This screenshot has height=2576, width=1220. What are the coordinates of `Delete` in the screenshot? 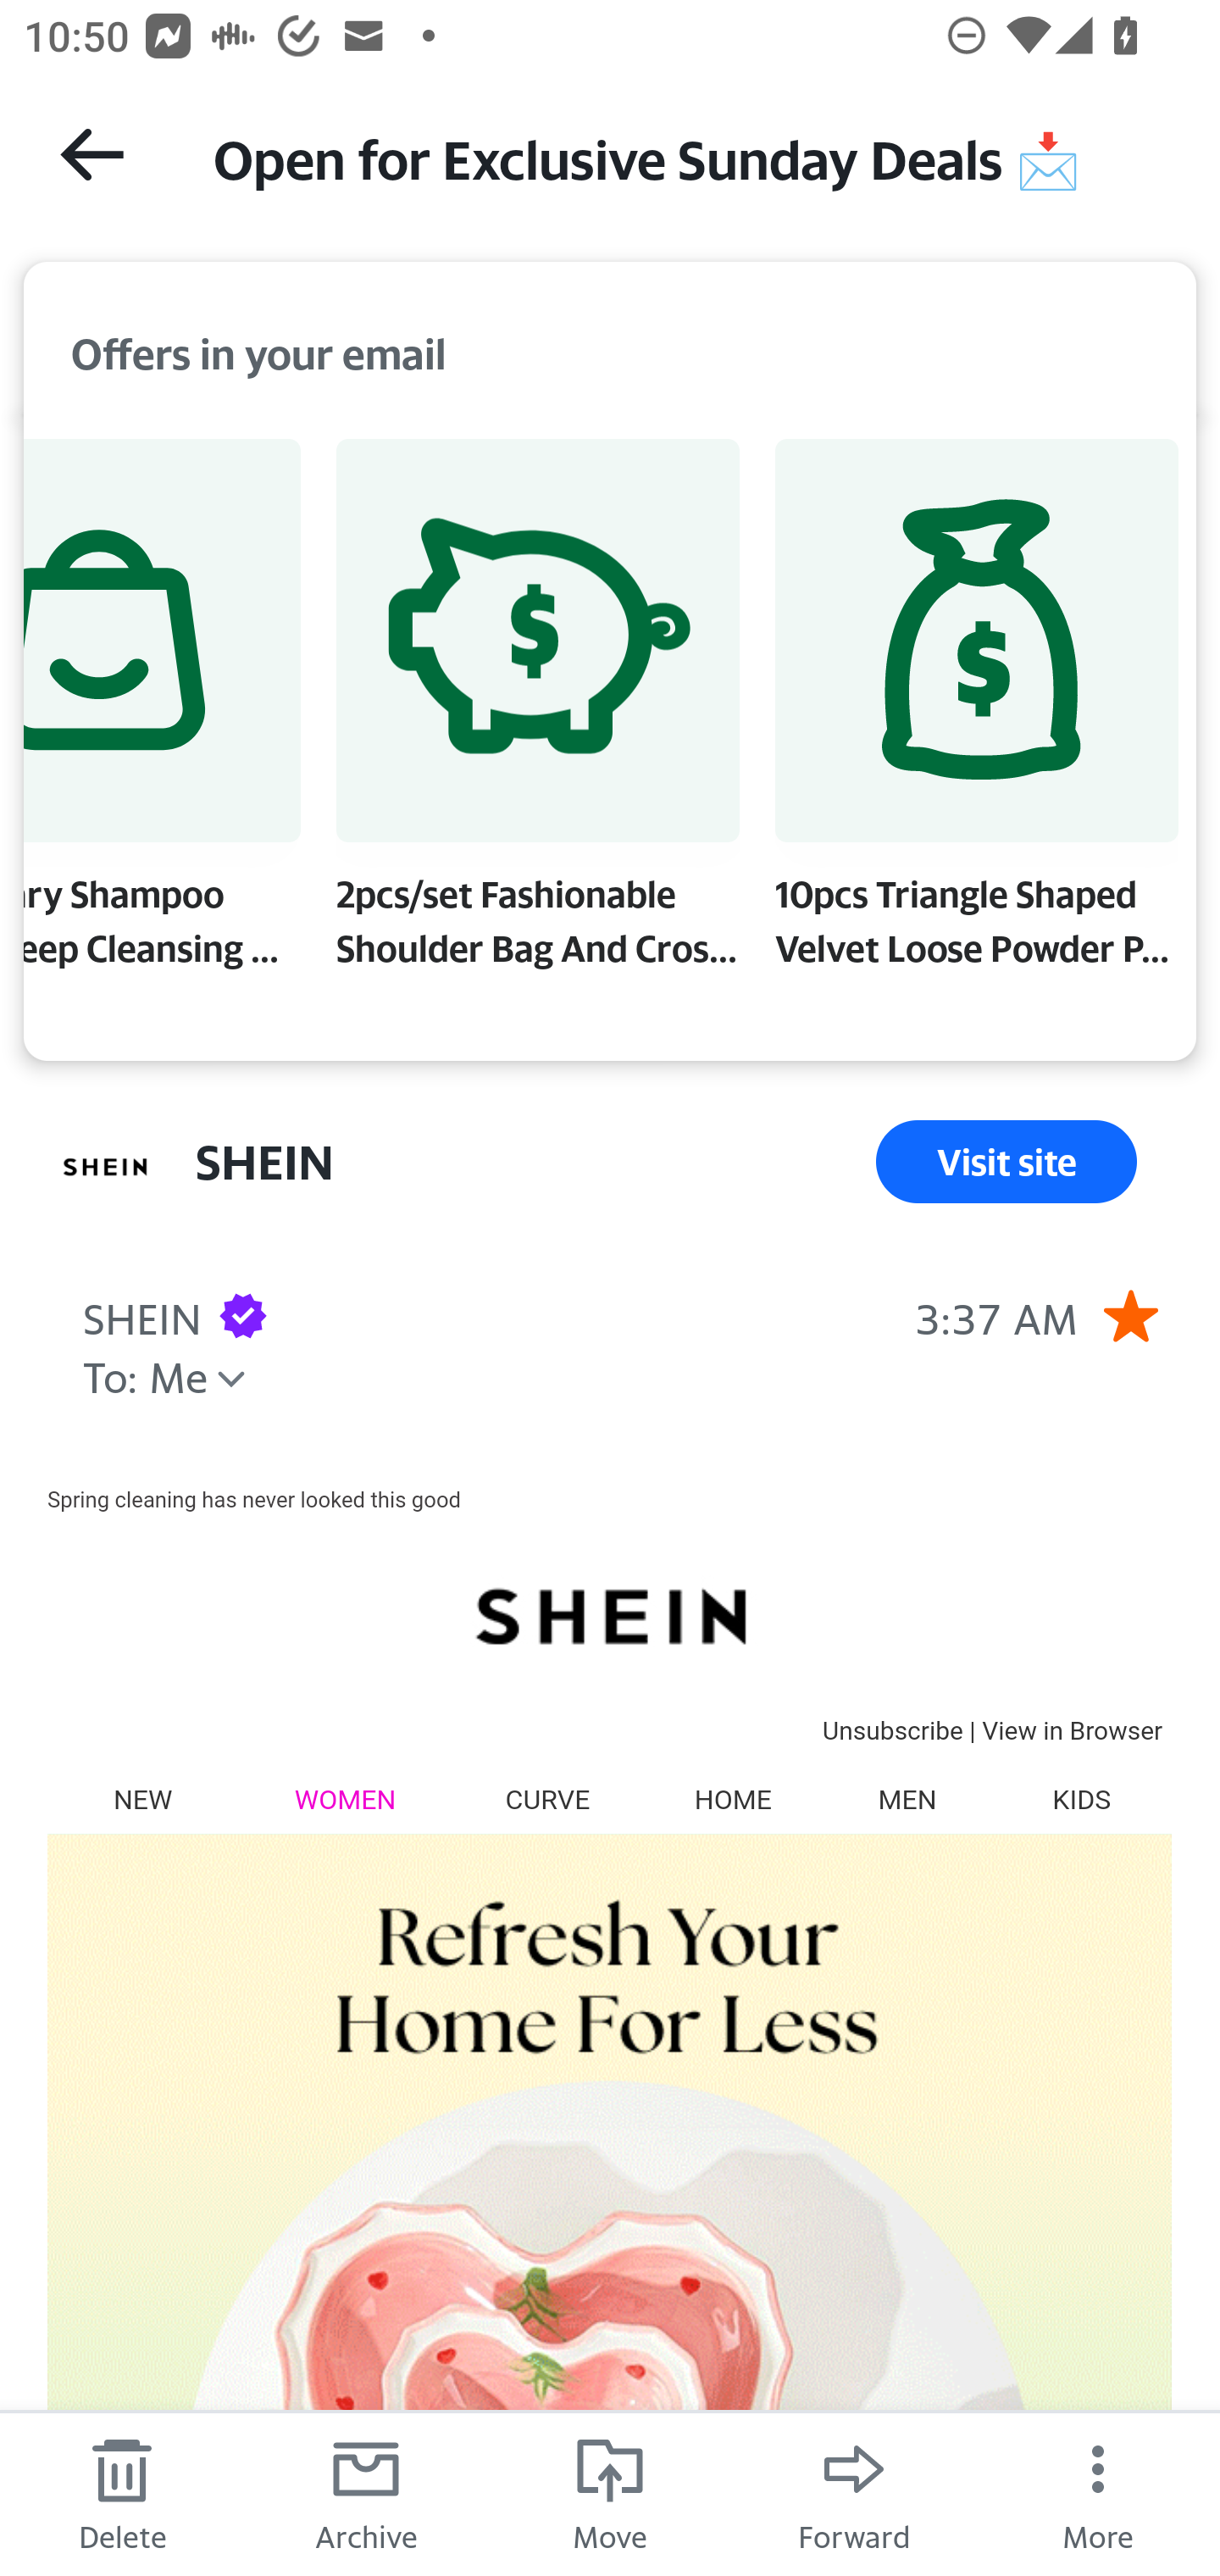 It's located at (122, 2493).